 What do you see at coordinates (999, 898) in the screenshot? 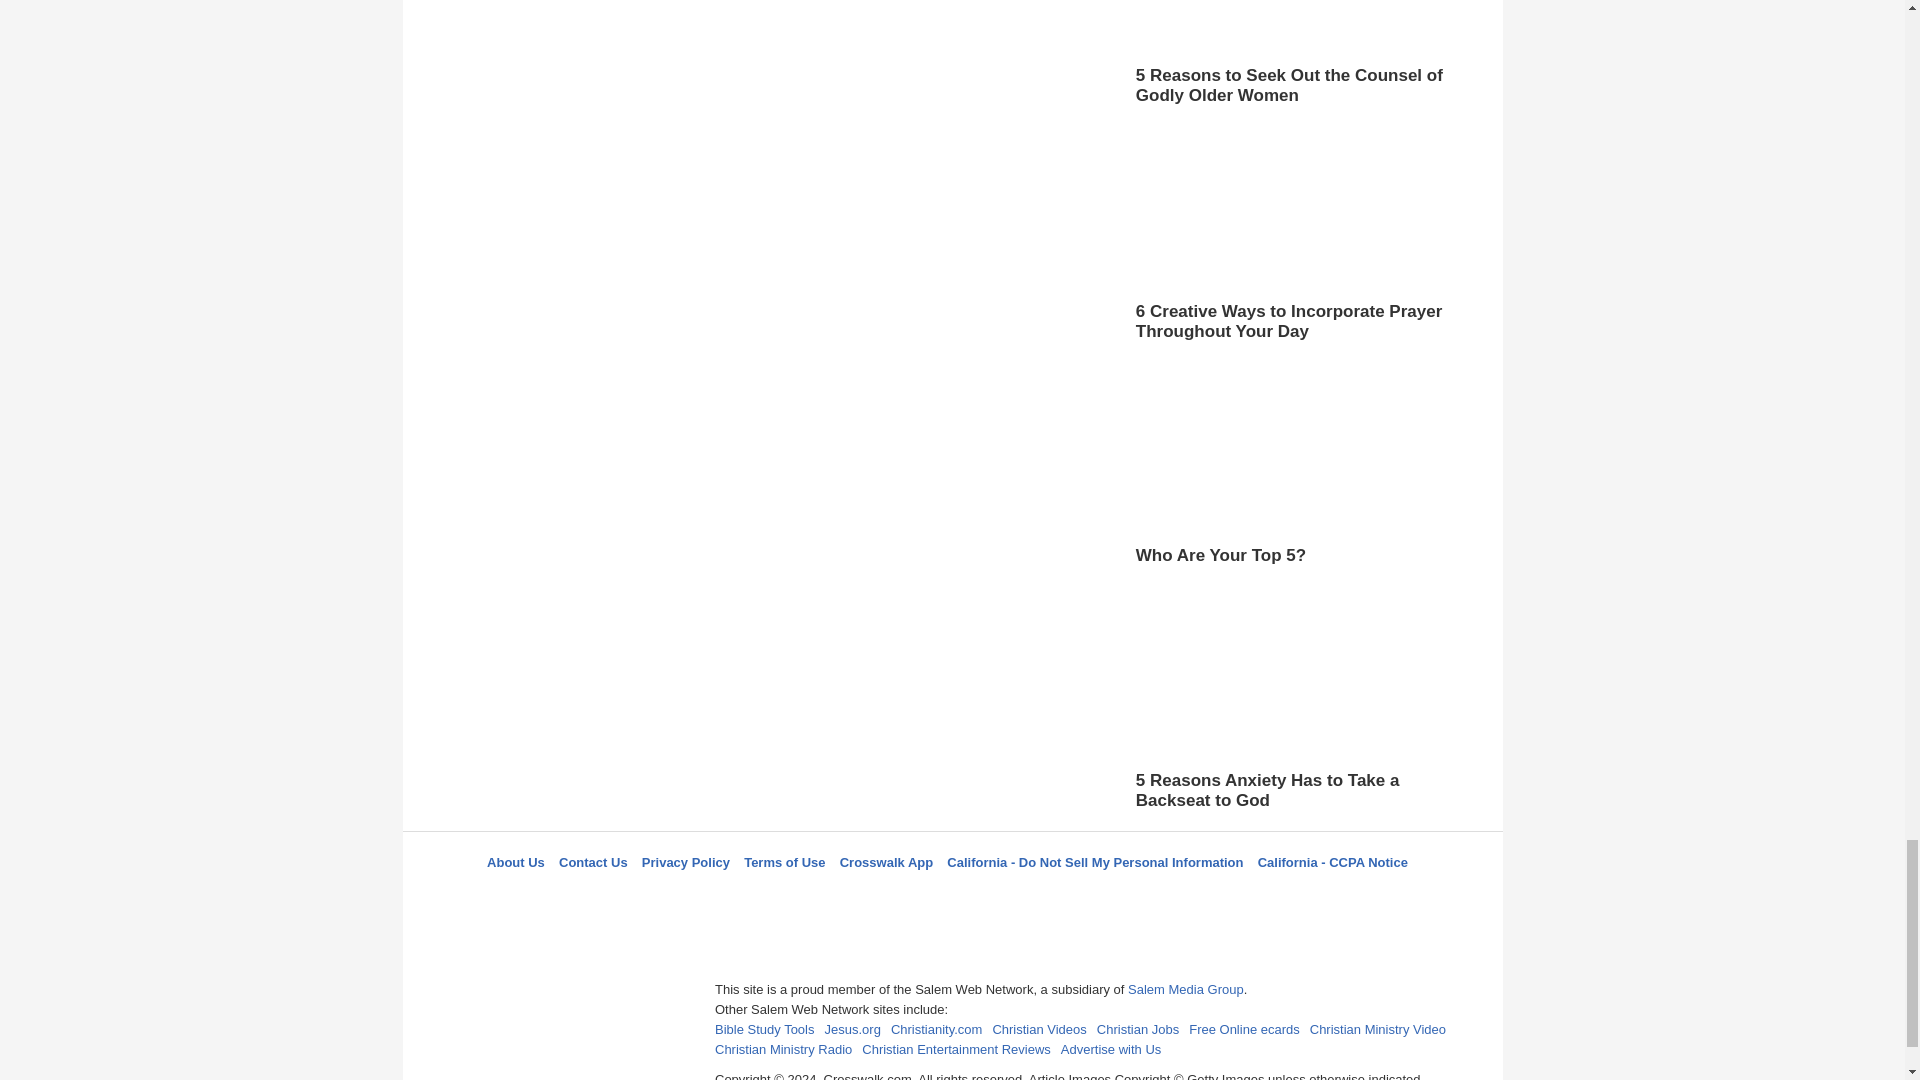
I see `Pinterest` at bounding box center [999, 898].